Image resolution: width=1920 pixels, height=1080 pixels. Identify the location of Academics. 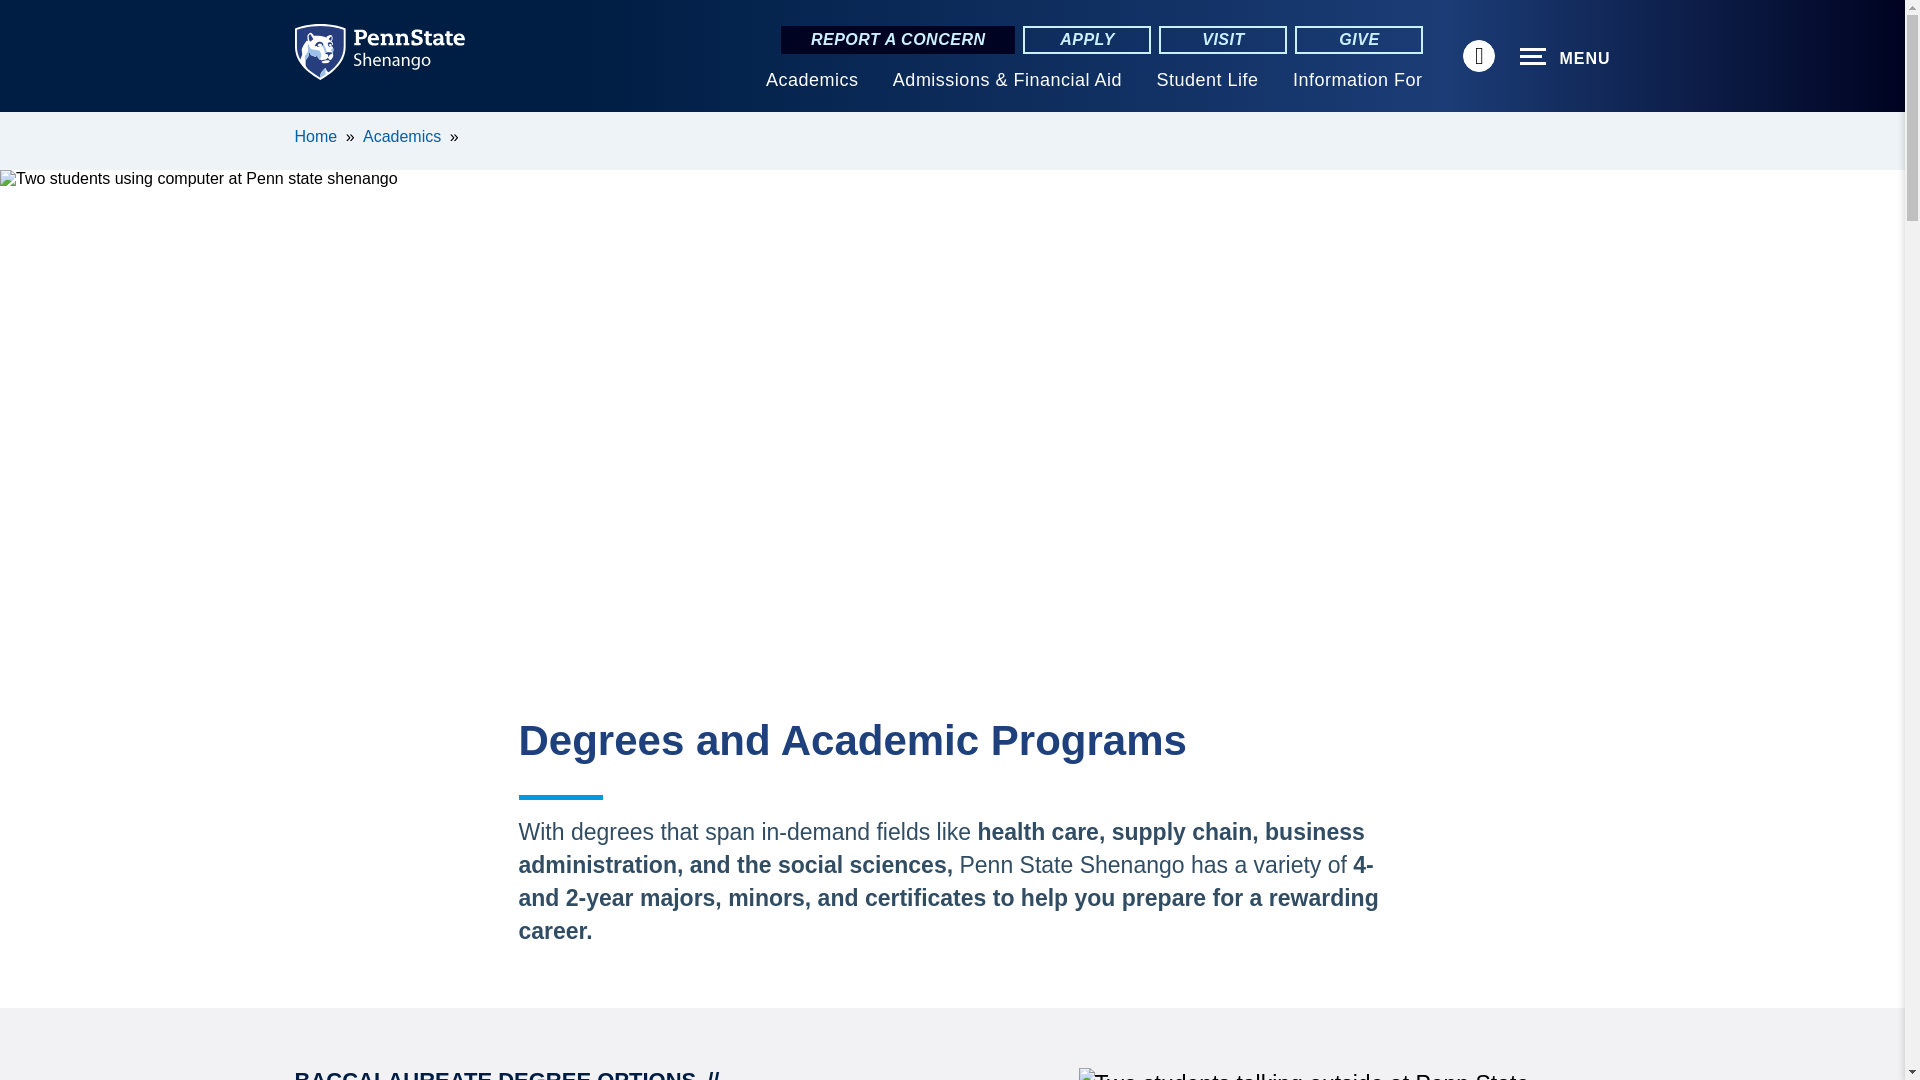
(812, 80).